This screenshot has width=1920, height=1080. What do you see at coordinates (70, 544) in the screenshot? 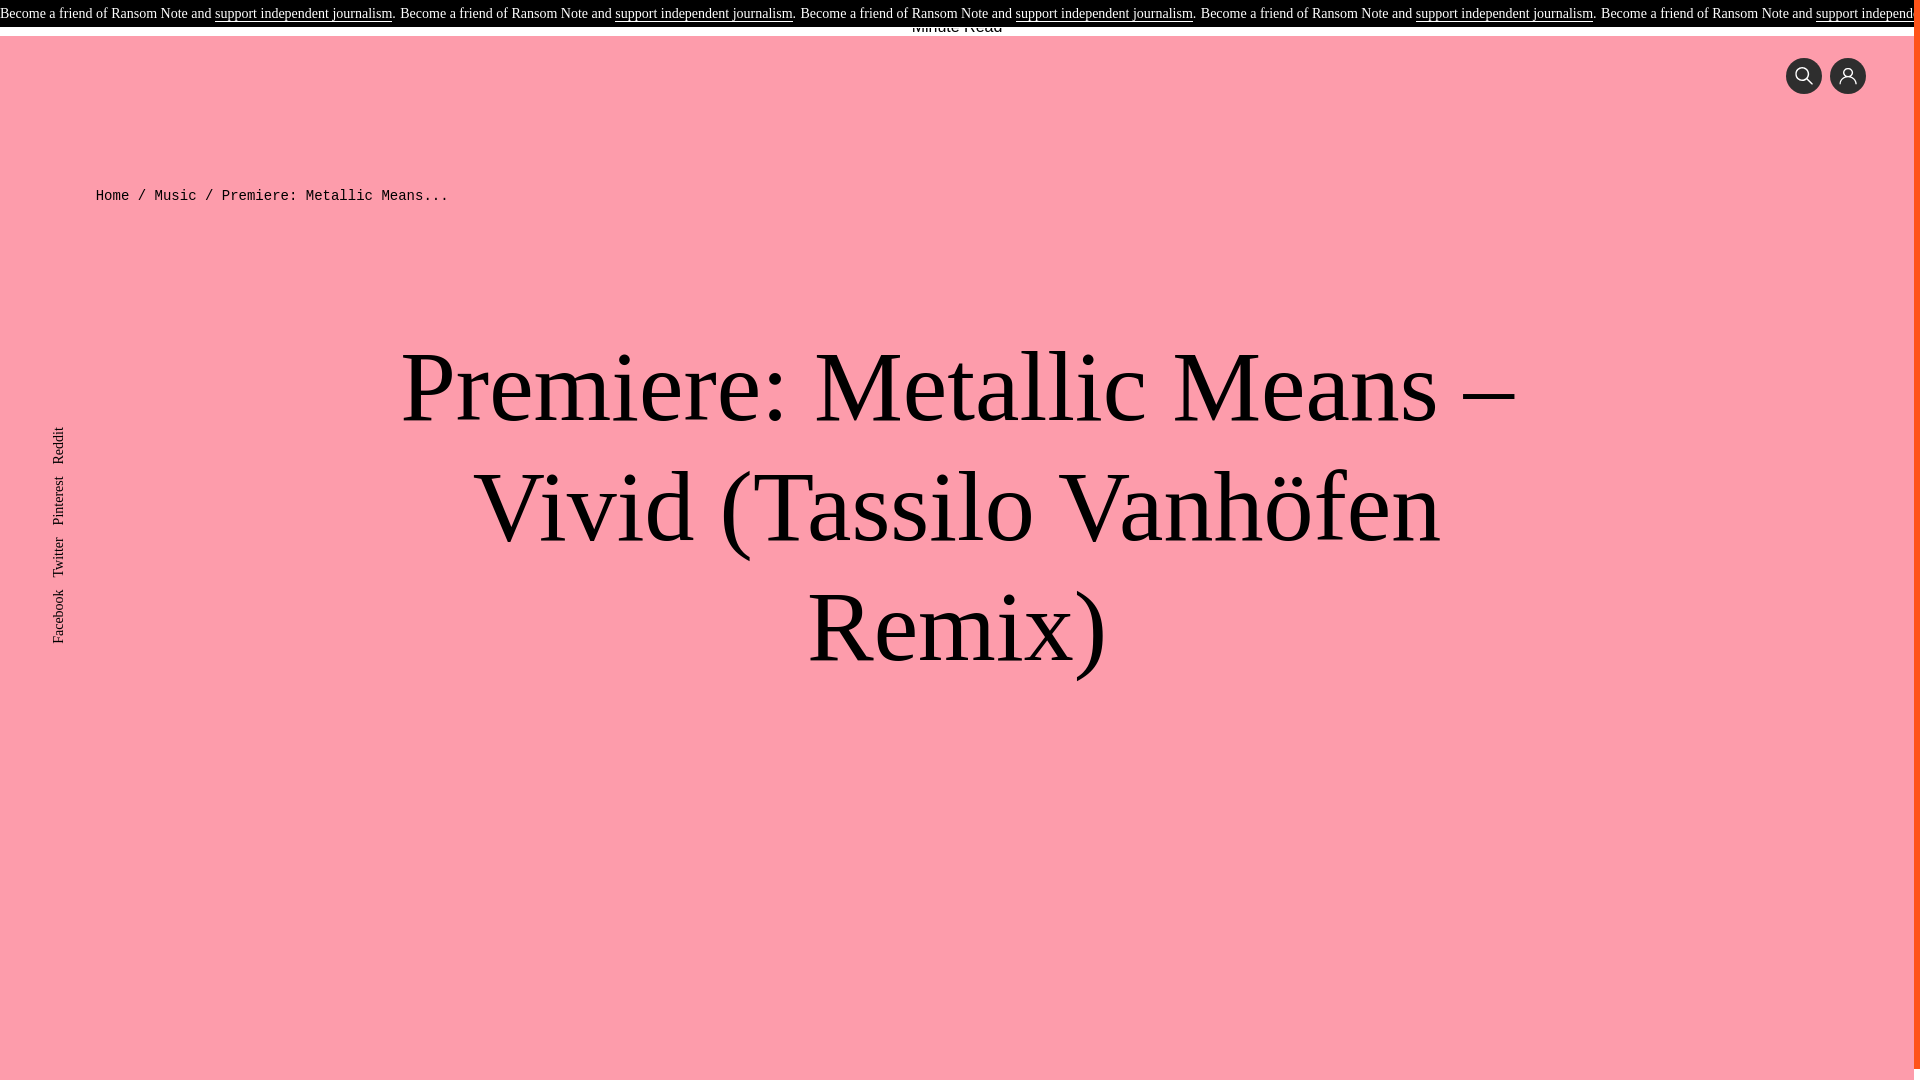
I see `Twitter` at bounding box center [70, 544].